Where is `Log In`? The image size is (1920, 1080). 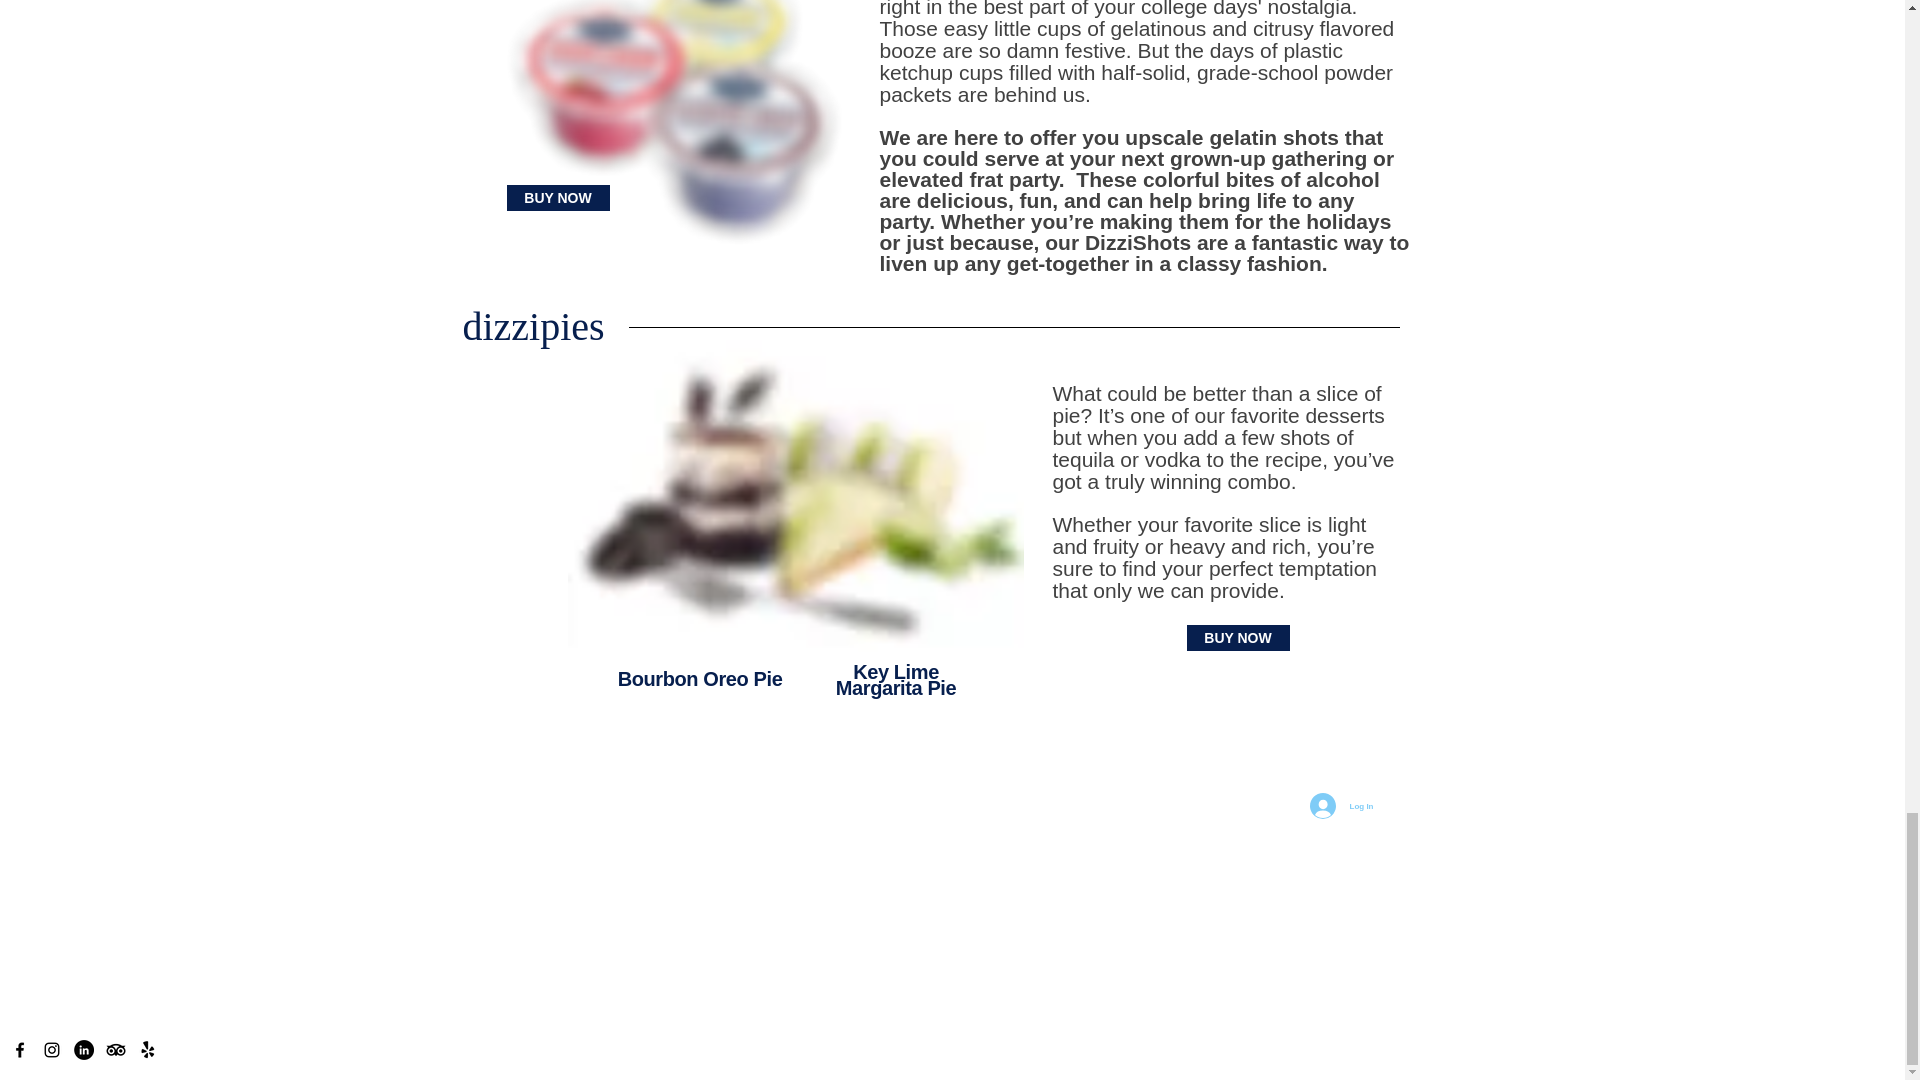
Log In is located at coordinates (1342, 806).